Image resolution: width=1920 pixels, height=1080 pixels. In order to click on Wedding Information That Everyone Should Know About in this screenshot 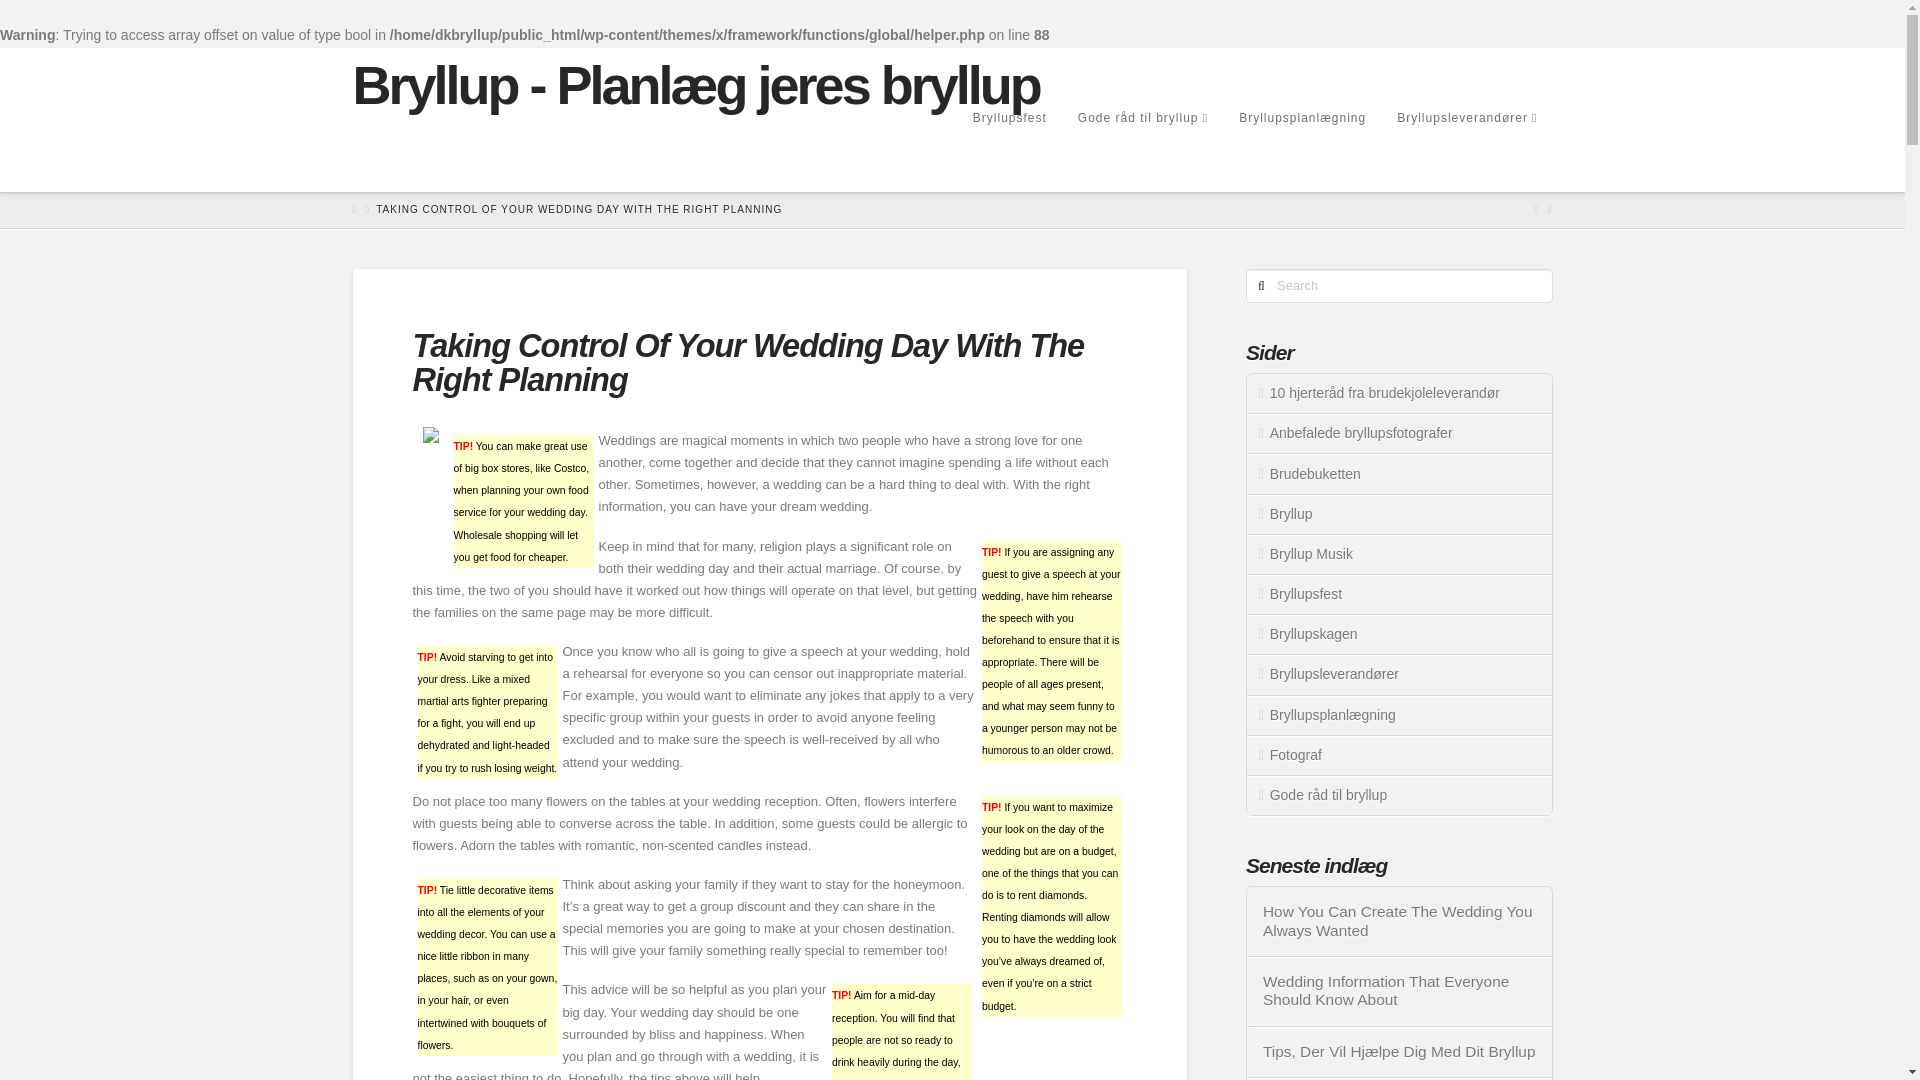, I will do `click(1400, 991)`.